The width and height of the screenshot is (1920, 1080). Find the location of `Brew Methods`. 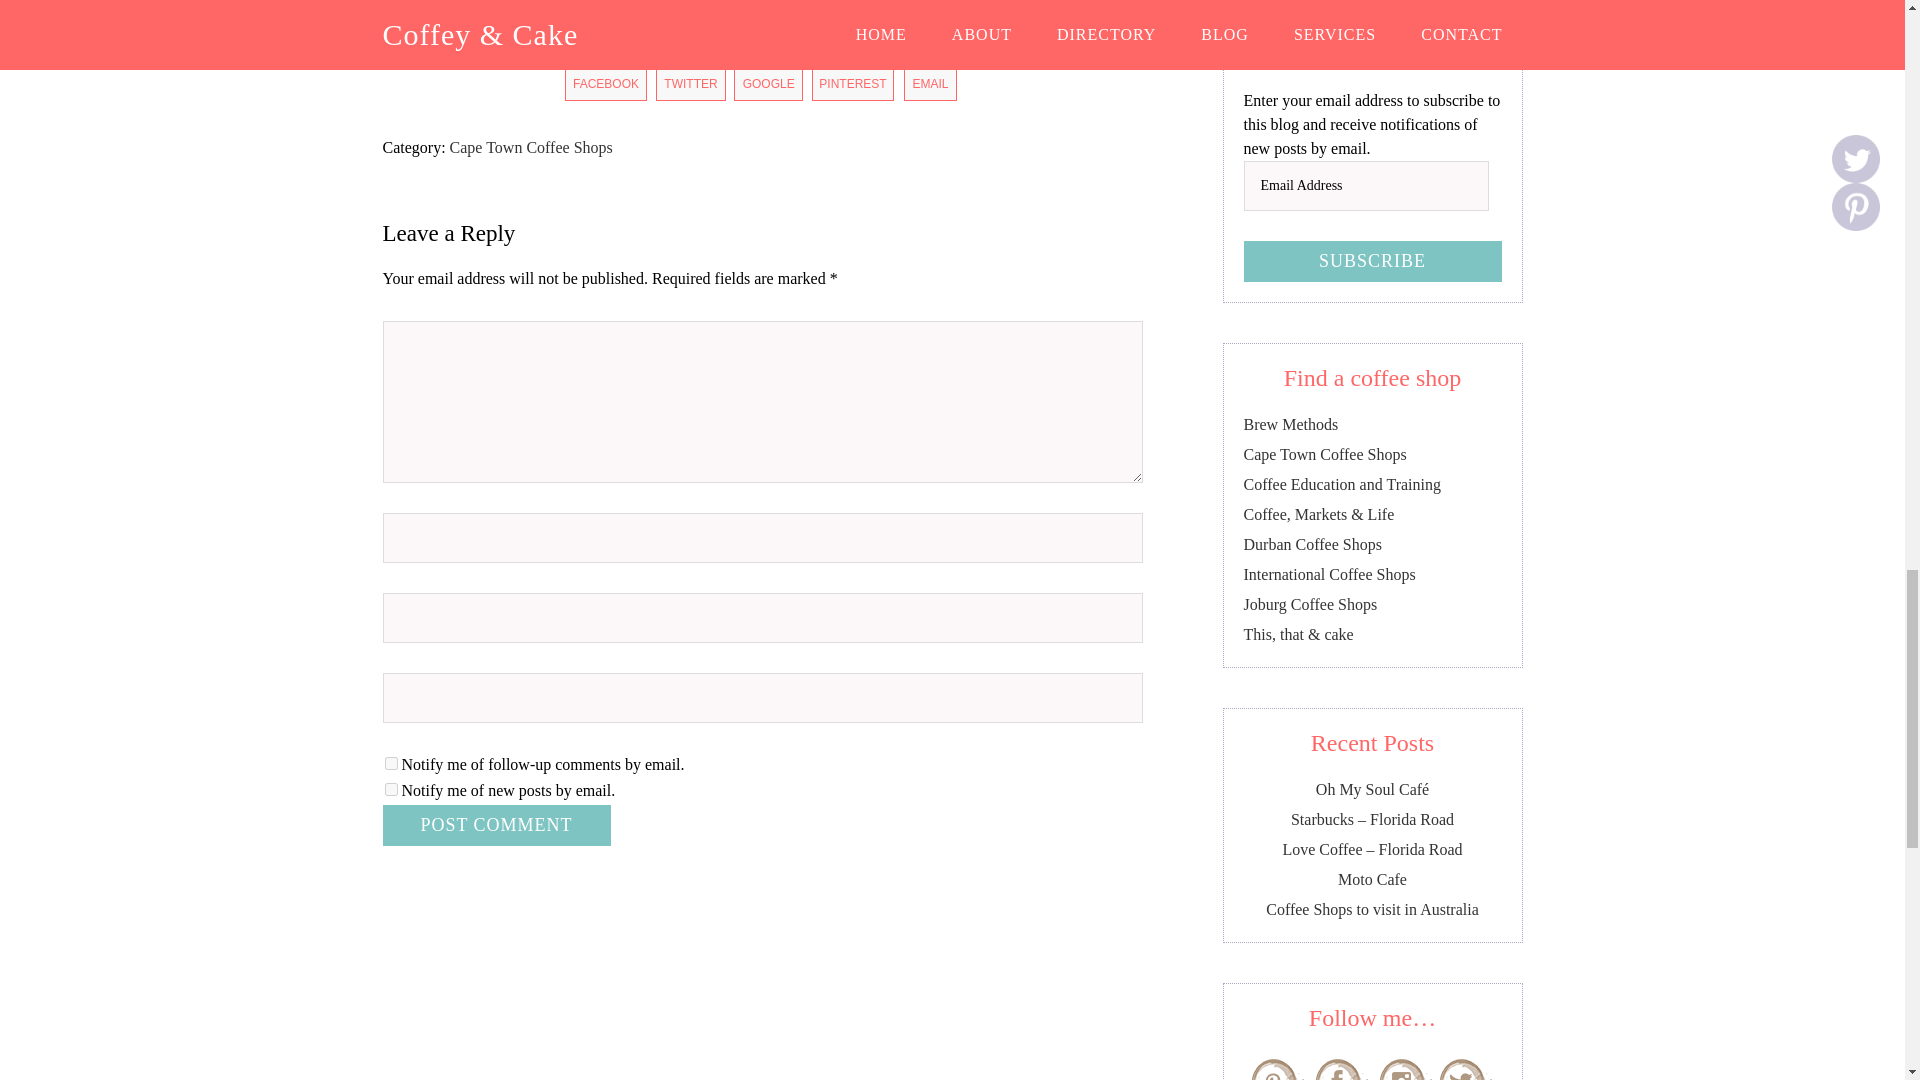

Brew Methods is located at coordinates (1291, 424).